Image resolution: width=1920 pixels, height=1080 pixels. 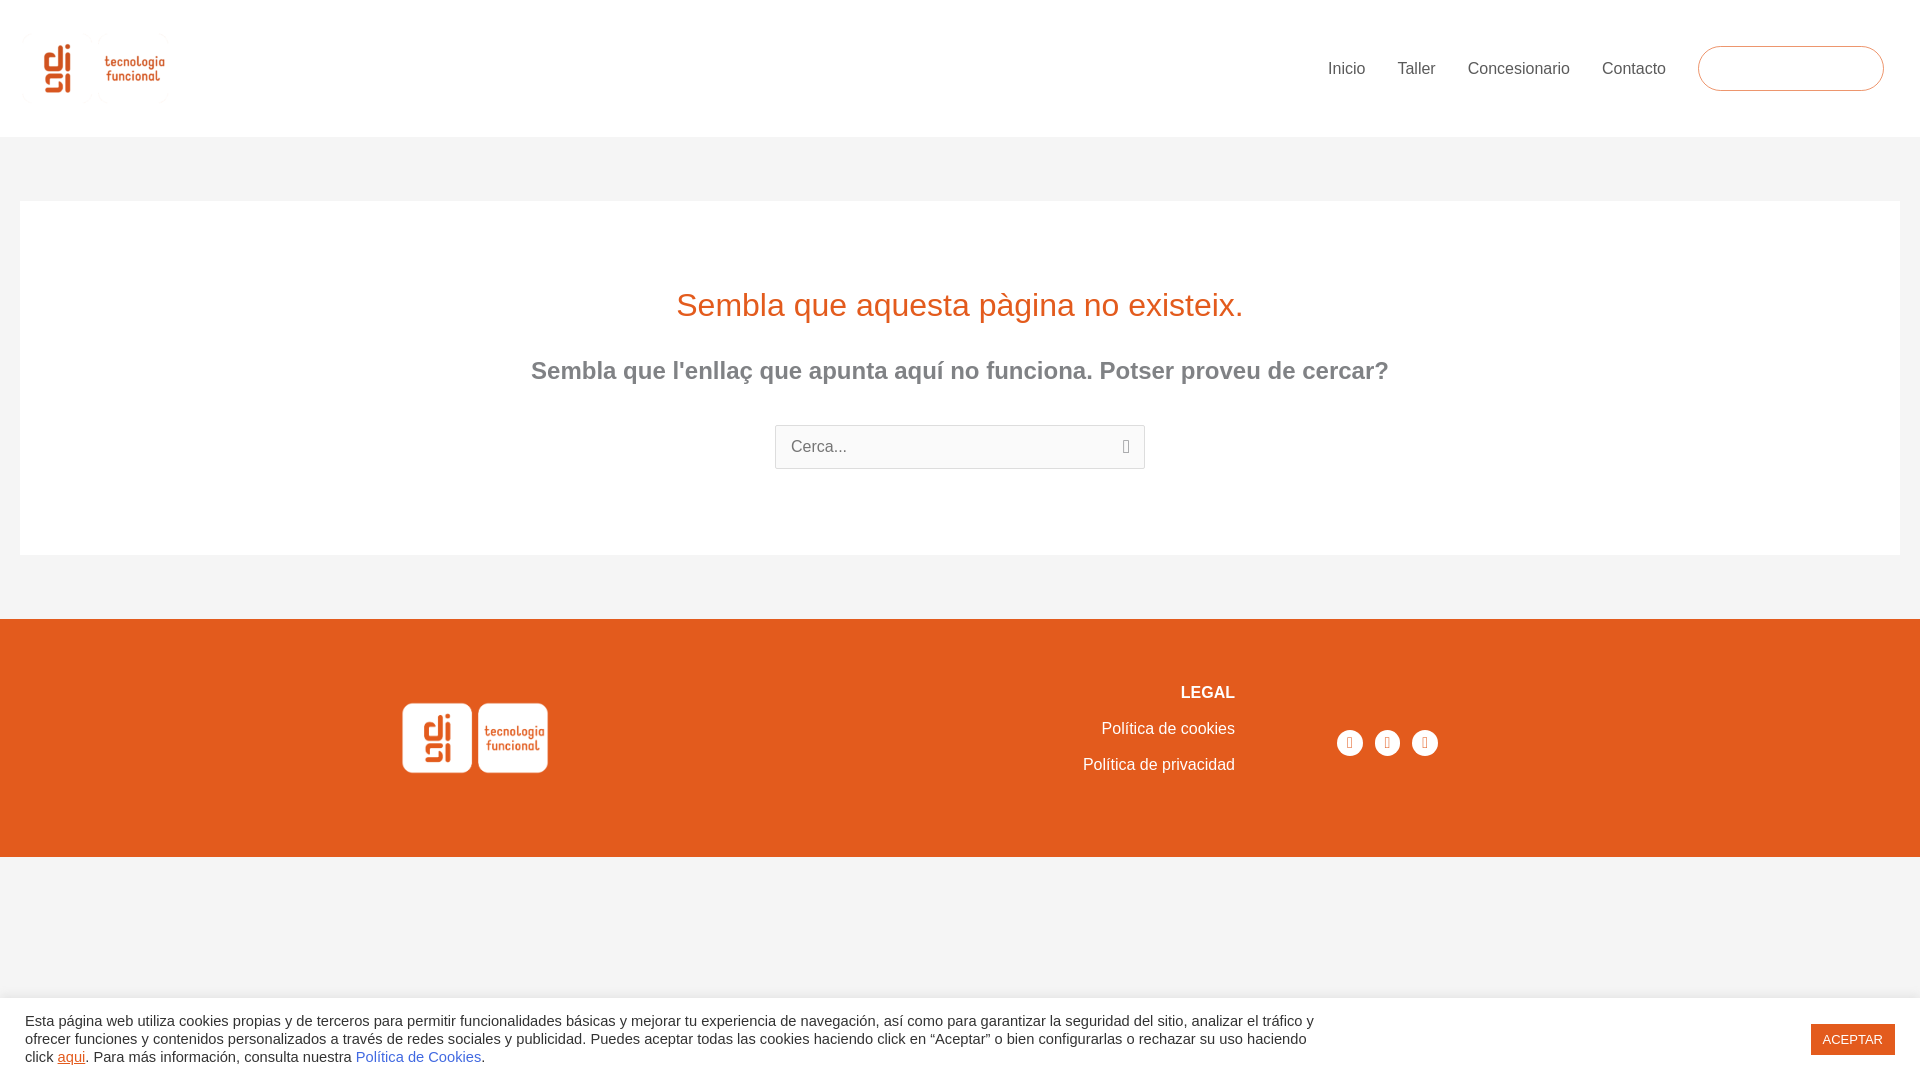 I want to click on Linkedin-in, so click(x=1388, y=743).